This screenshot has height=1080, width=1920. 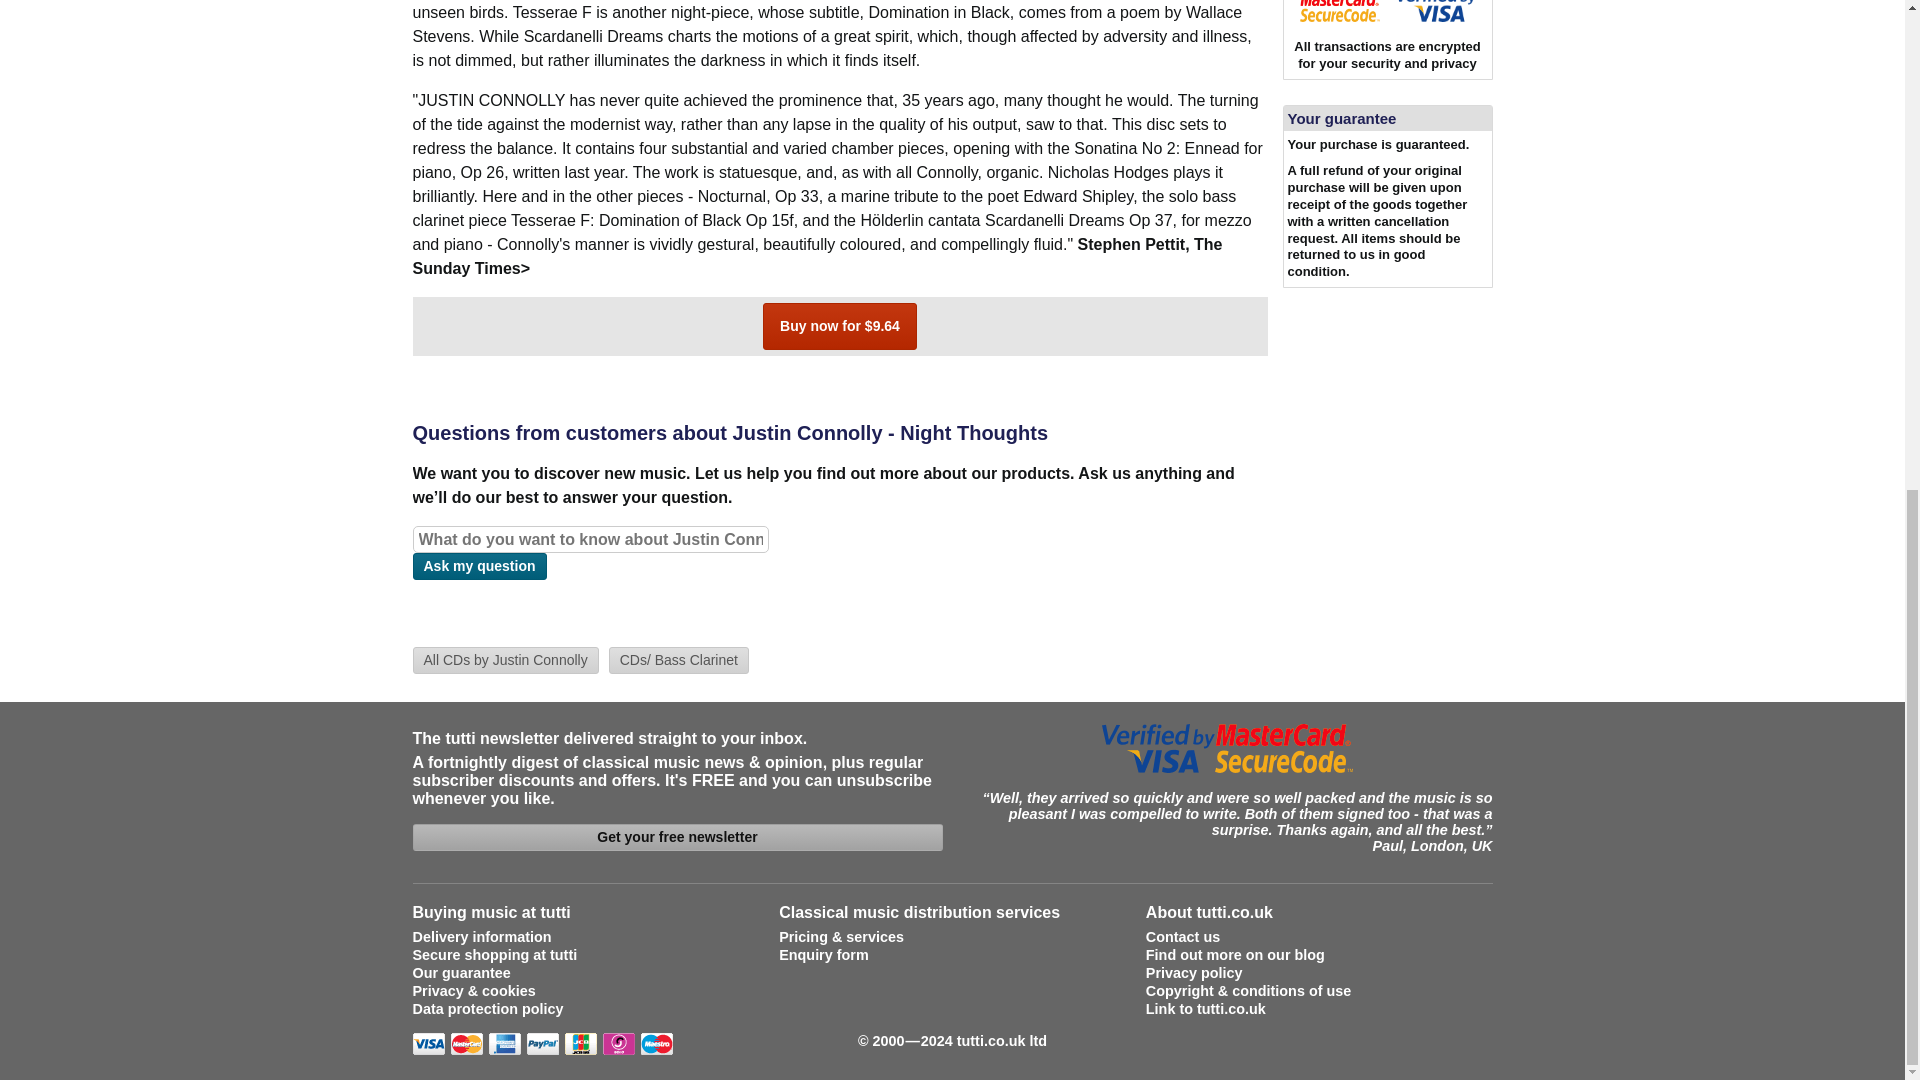 What do you see at coordinates (478, 566) in the screenshot?
I see `Ask my question` at bounding box center [478, 566].